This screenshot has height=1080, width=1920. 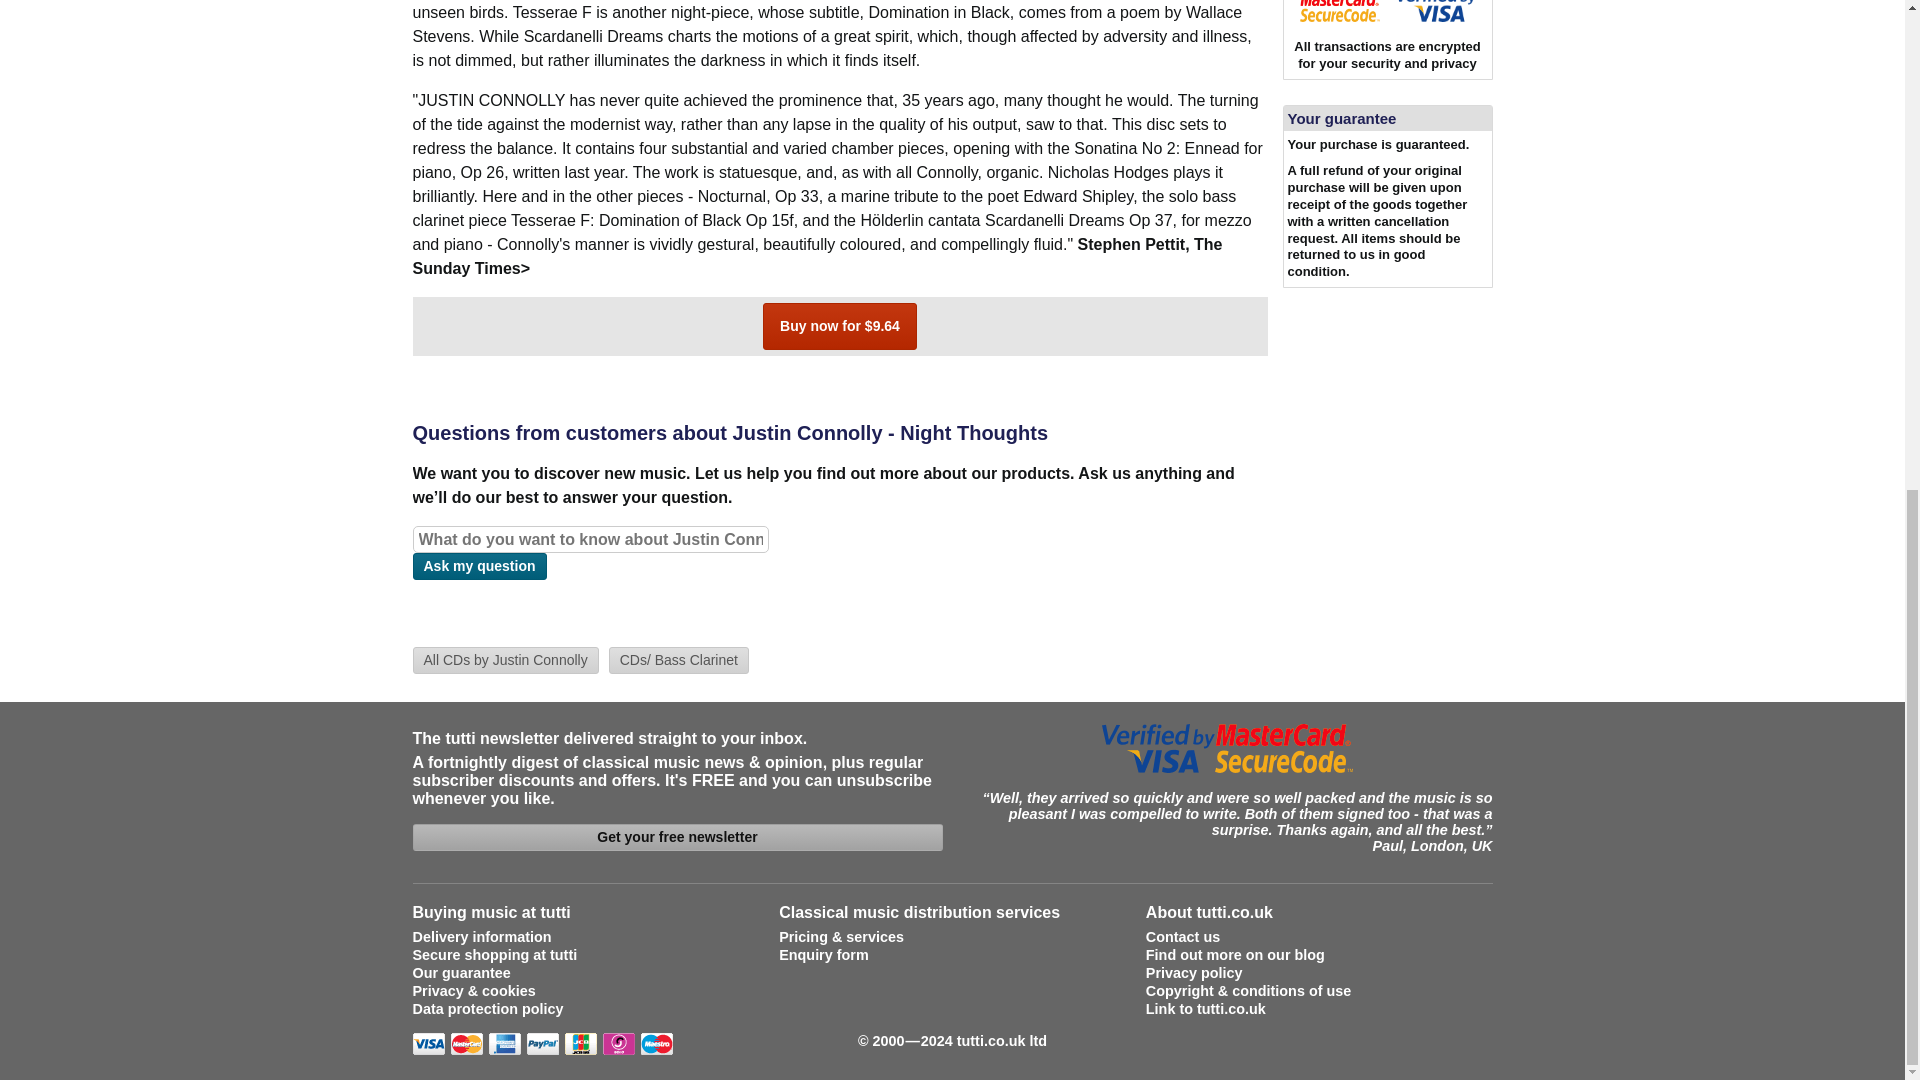 What do you see at coordinates (478, 566) in the screenshot?
I see `Ask my question` at bounding box center [478, 566].